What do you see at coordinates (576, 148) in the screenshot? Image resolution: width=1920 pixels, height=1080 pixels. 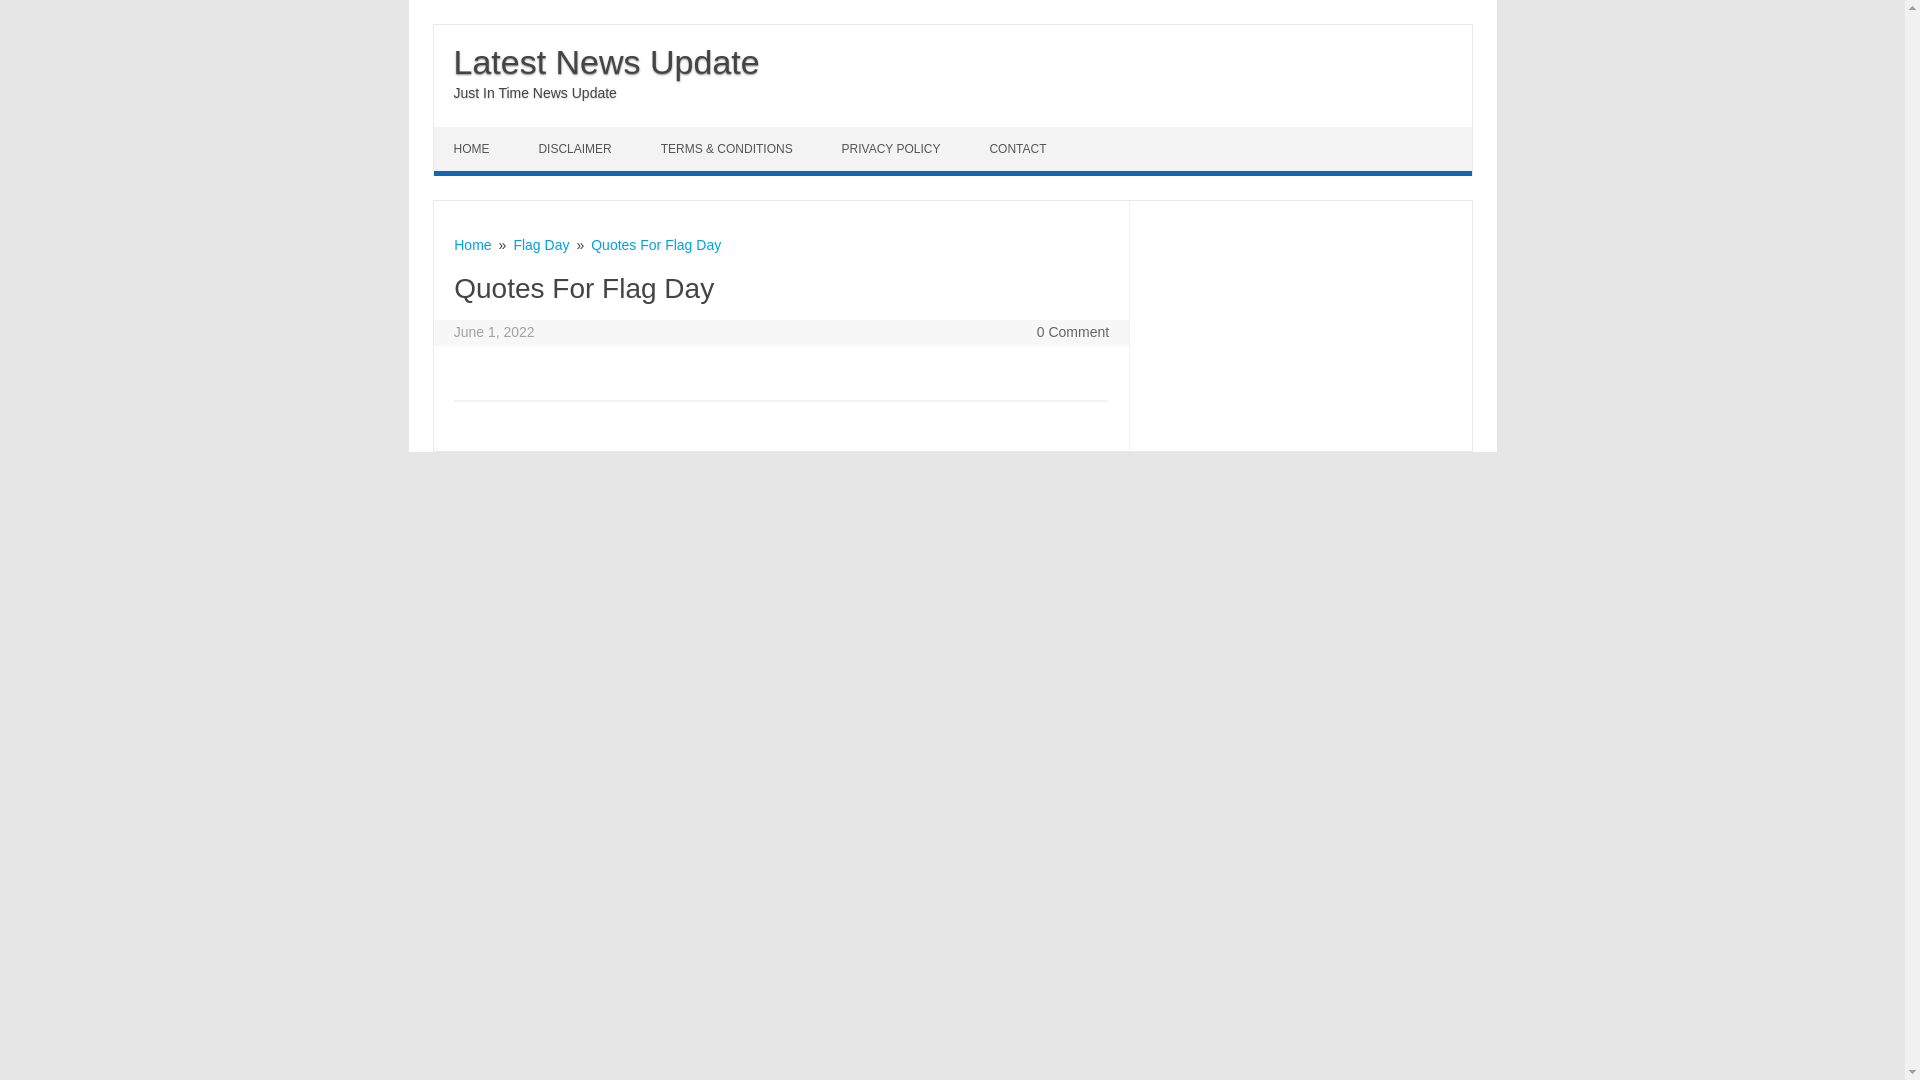 I see `DISCLAIMER` at bounding box center [576, 148].